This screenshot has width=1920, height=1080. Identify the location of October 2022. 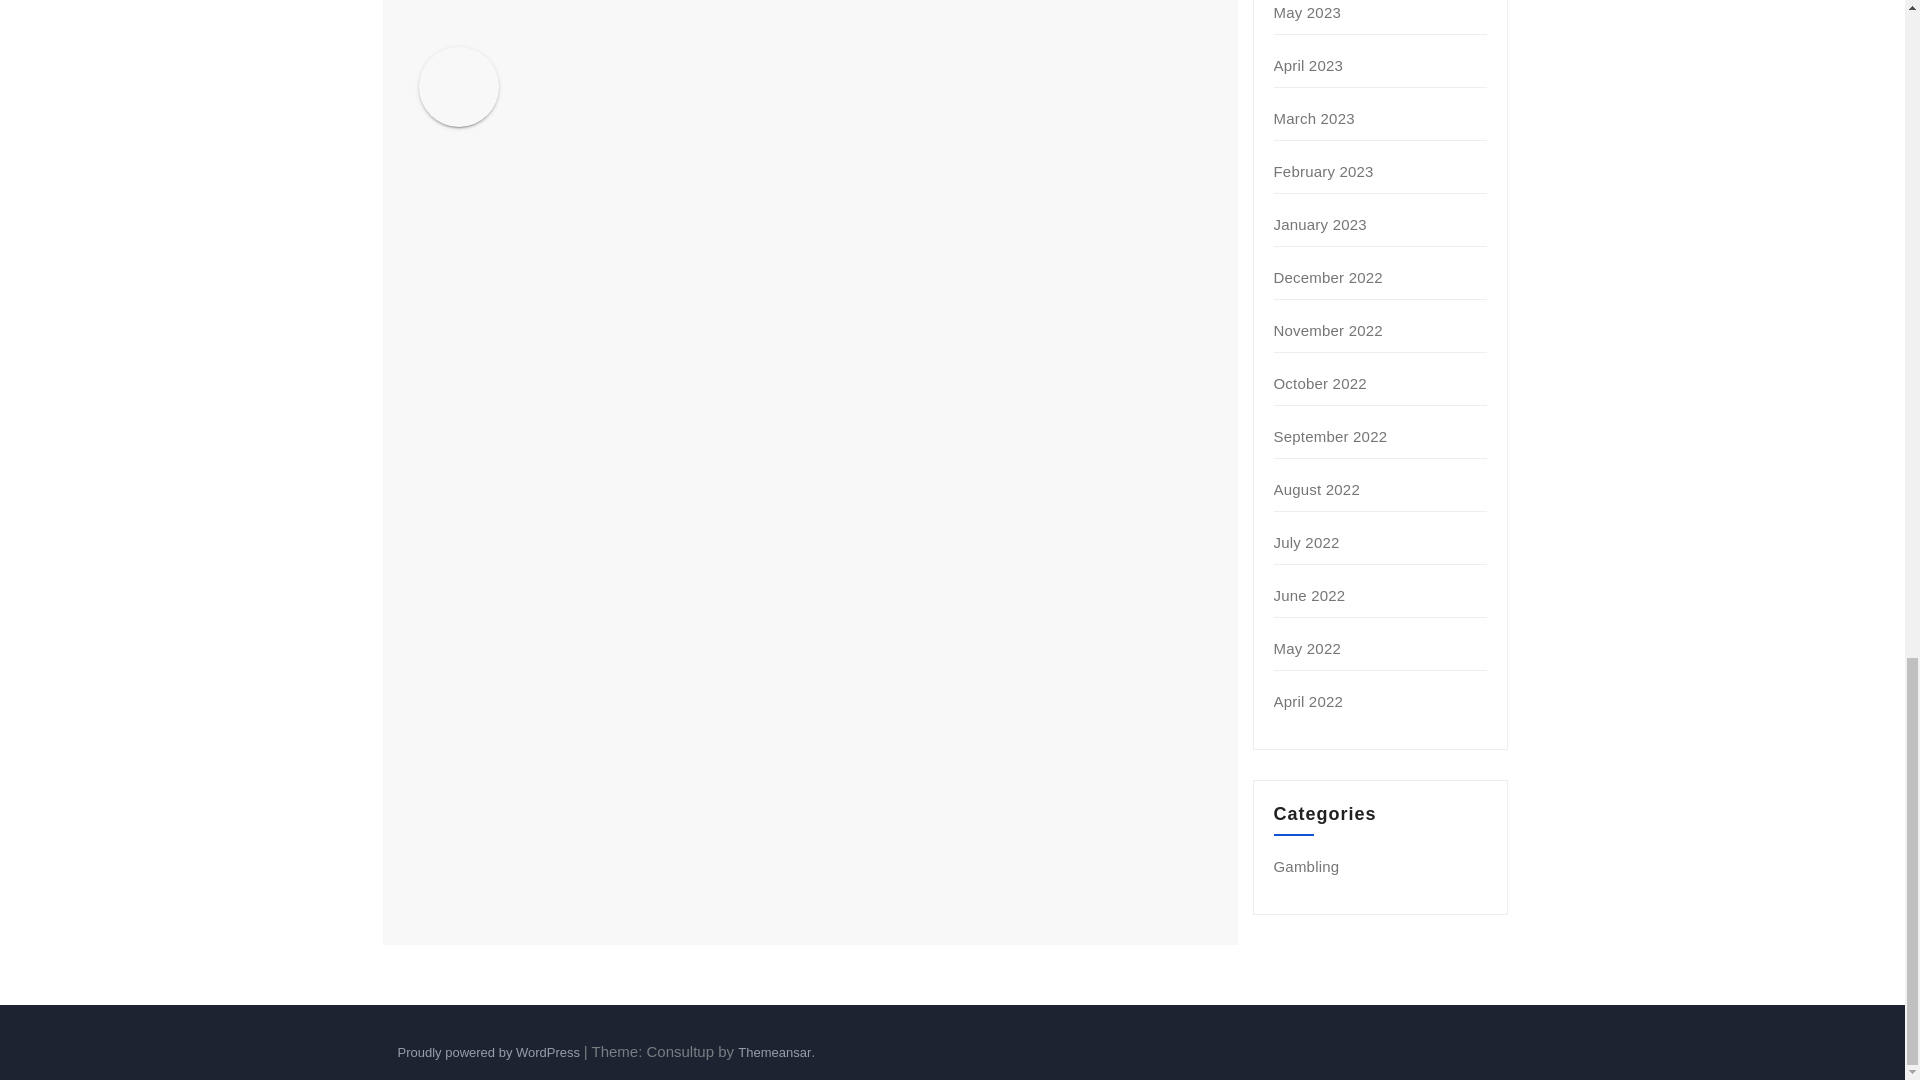
(1320, 383).